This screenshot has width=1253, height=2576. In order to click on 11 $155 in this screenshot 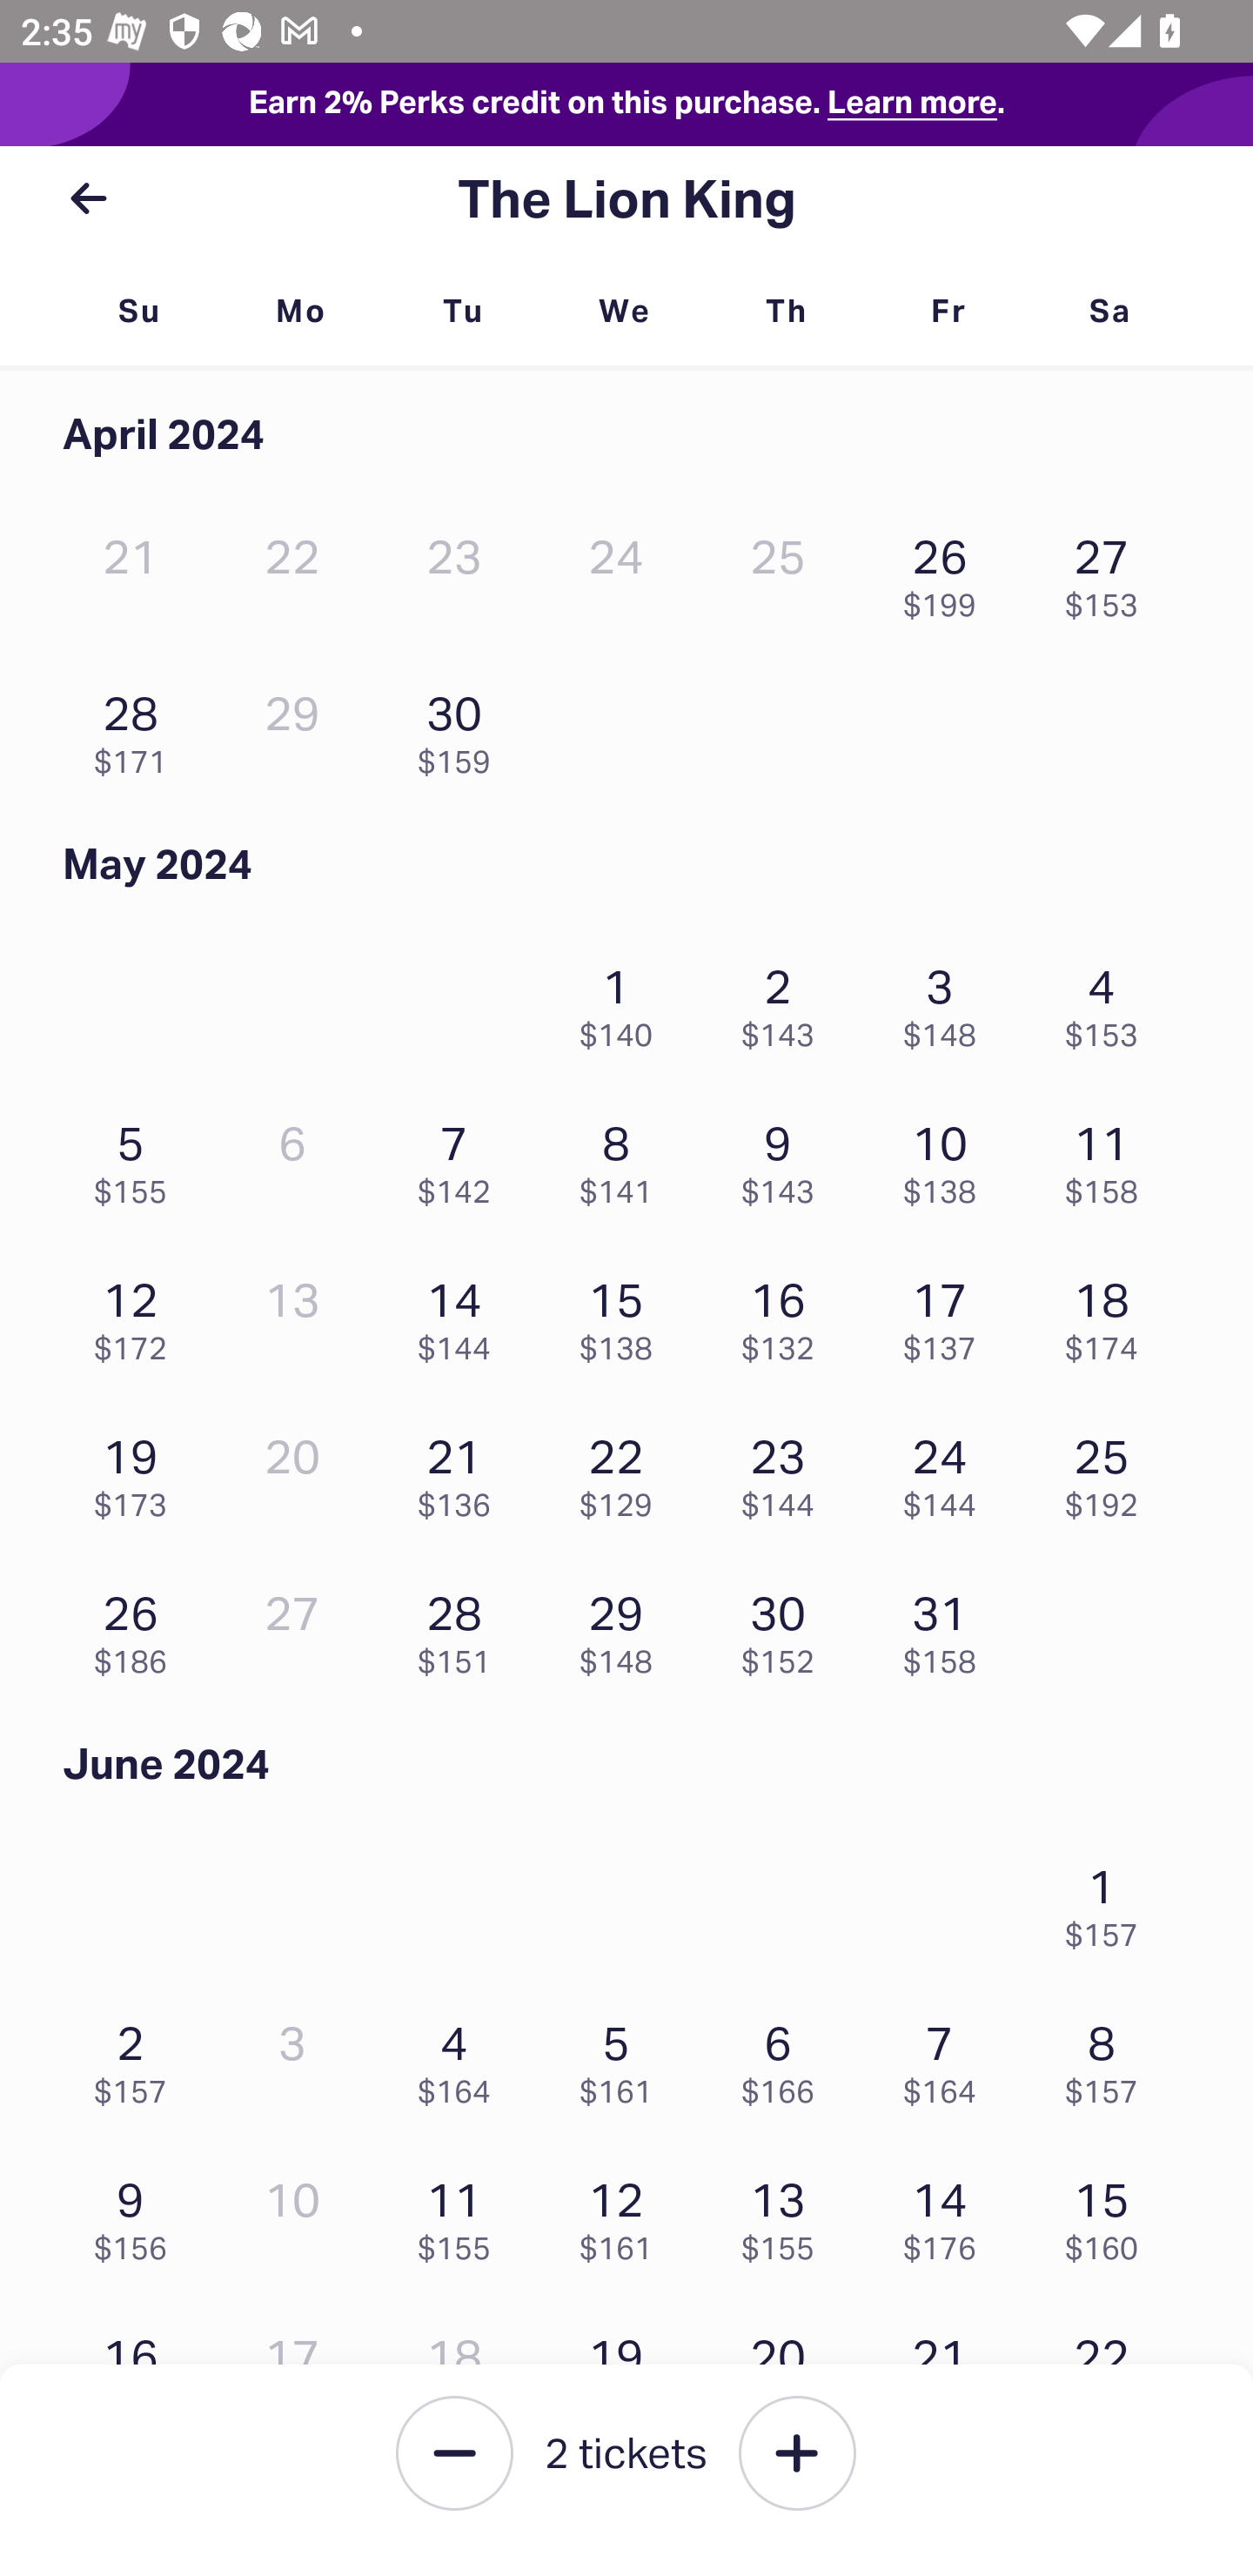, I will do `click(461, 2214)`.